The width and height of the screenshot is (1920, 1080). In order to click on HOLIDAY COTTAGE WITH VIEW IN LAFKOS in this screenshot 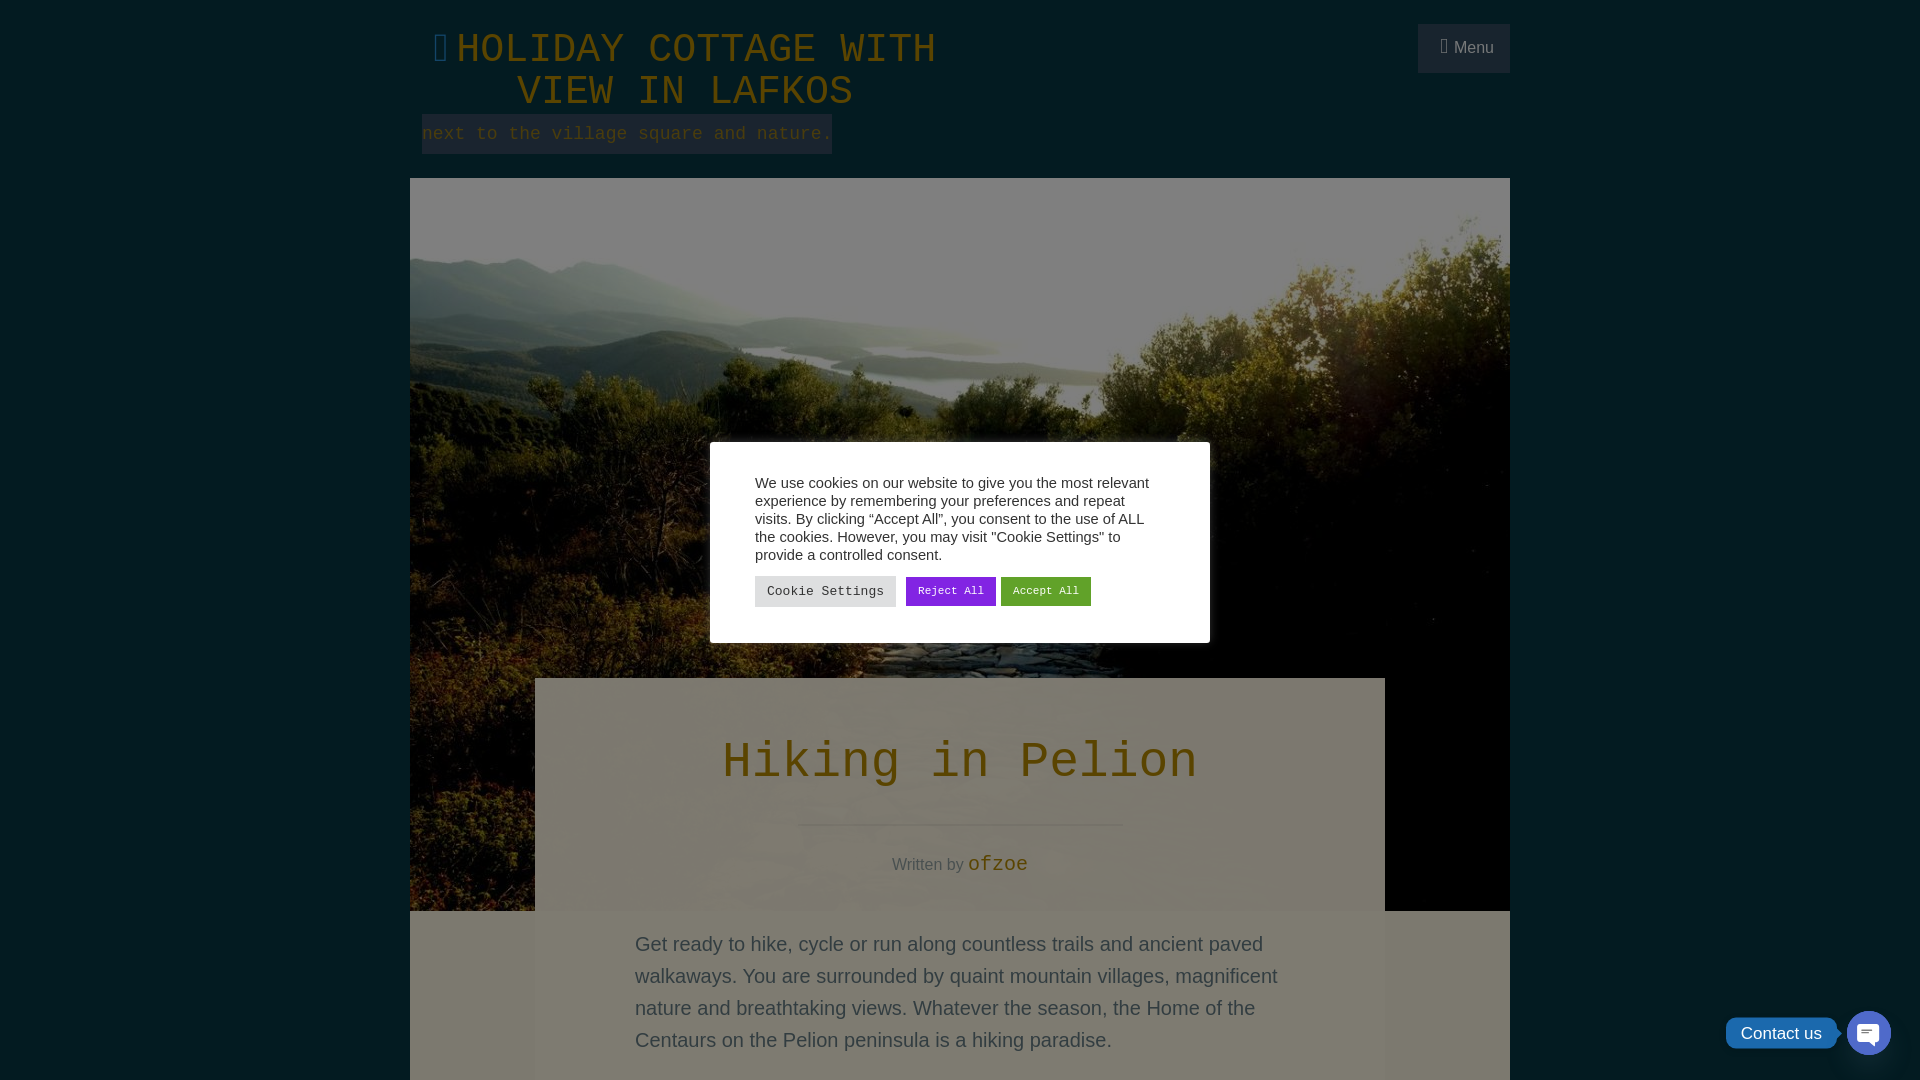, I will do `click(696, 71)`.